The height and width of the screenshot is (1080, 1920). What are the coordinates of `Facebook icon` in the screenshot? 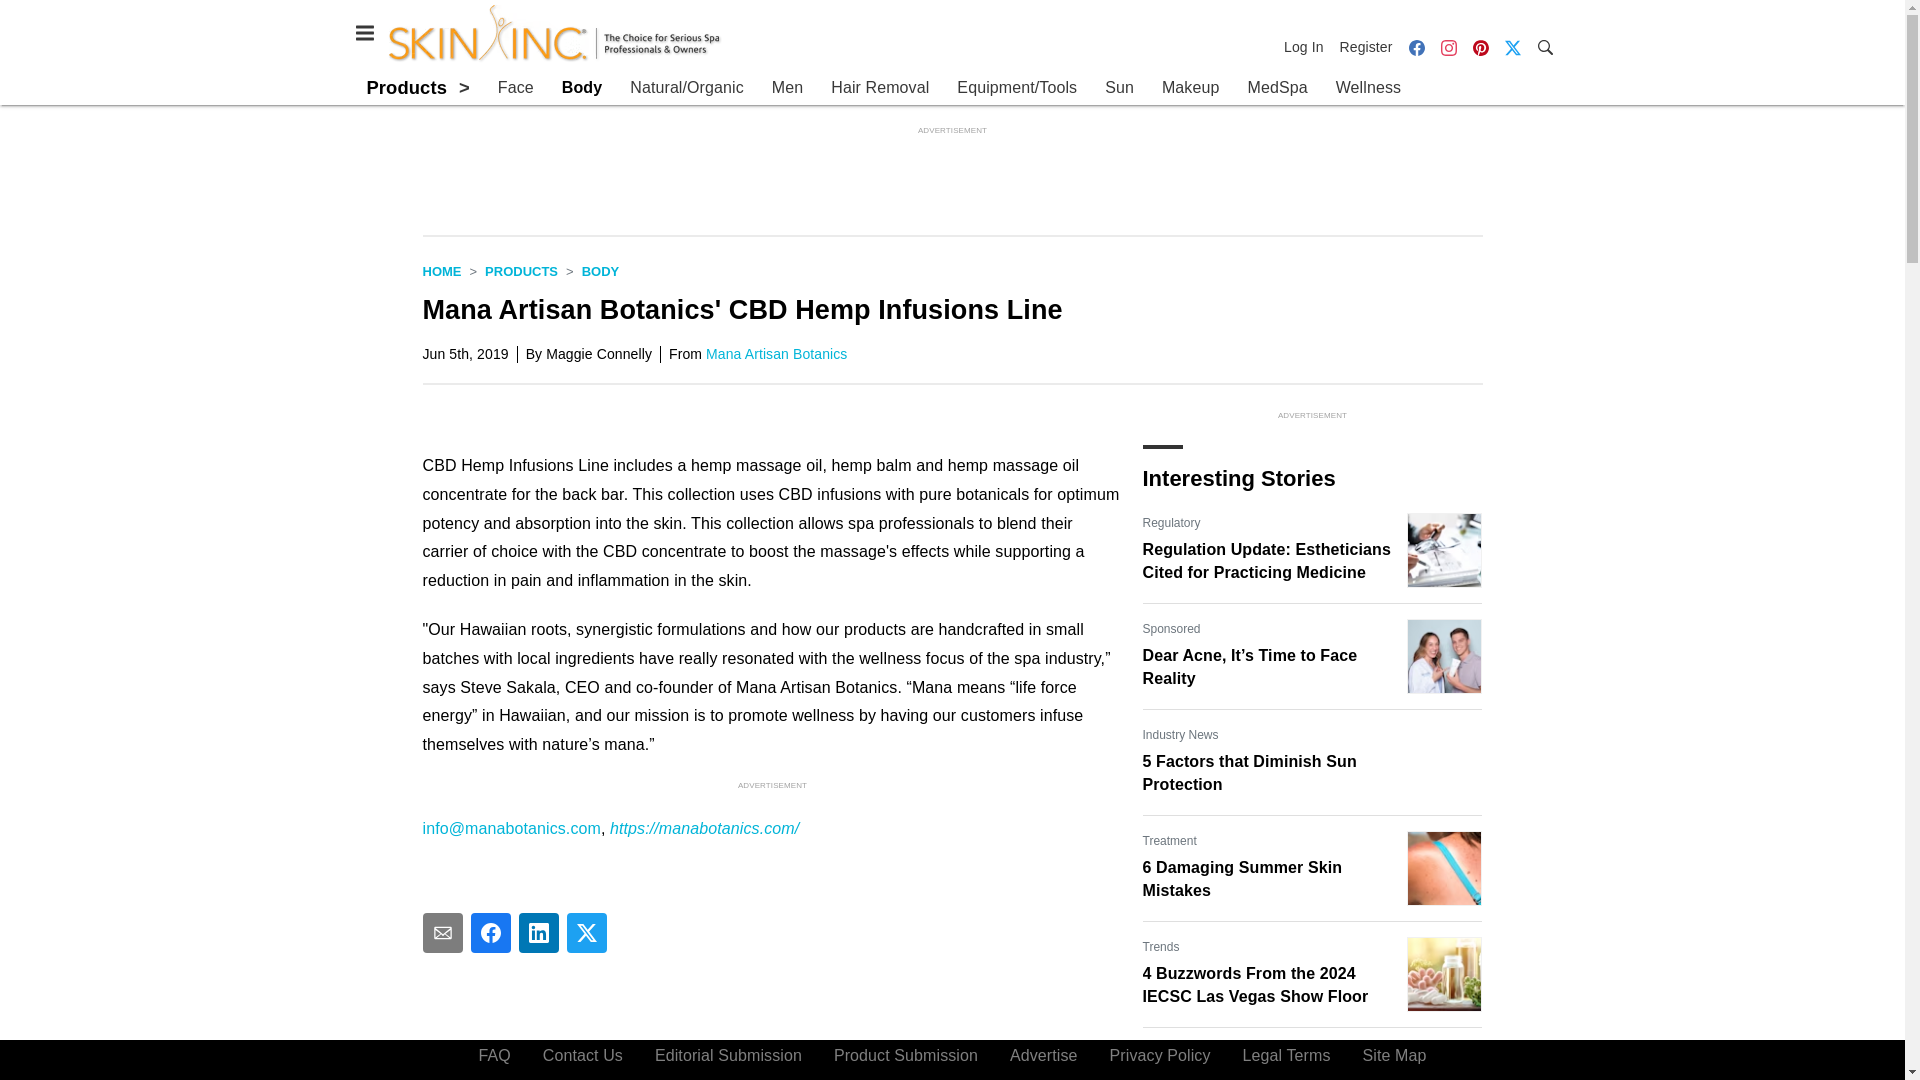 It's located at (1416, 48).